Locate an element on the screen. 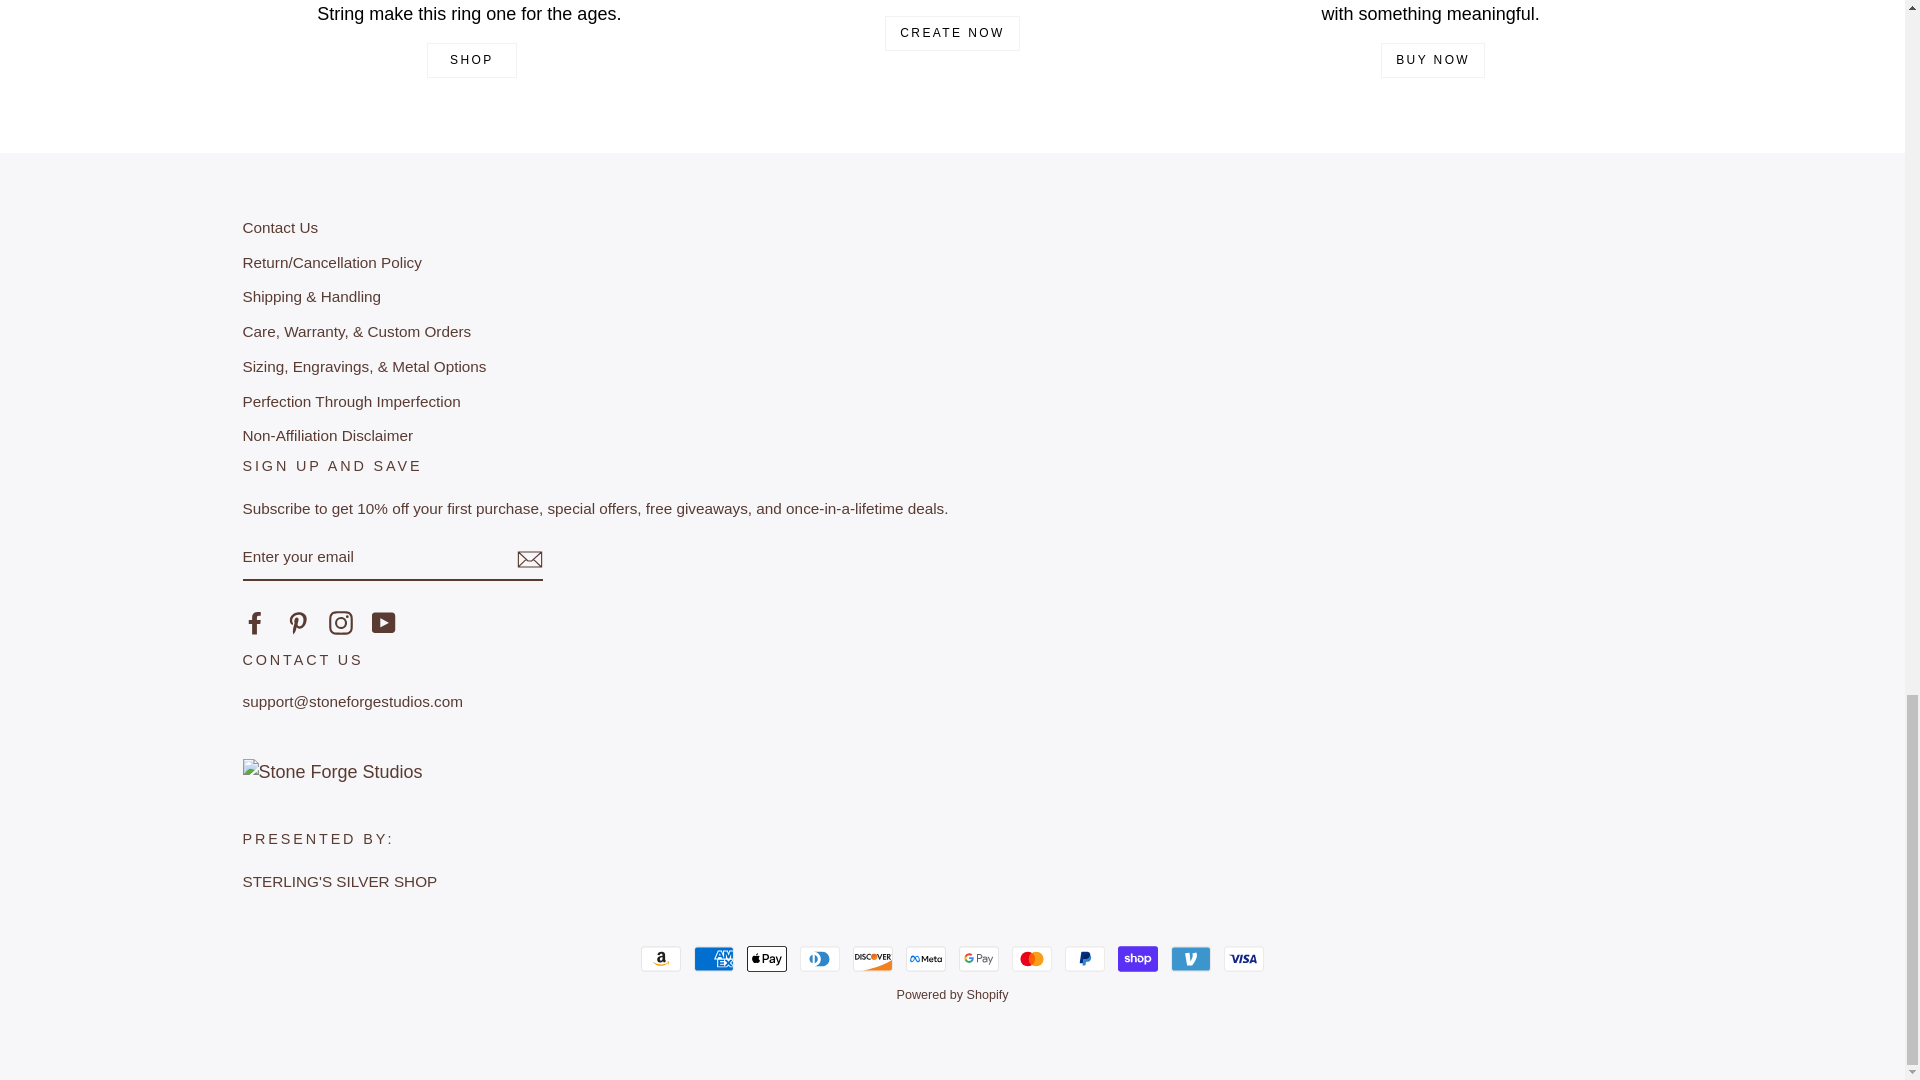 The image size is (1920, 1080). Stone Forge Studios on Instagram is located at coordinates (340, 623).